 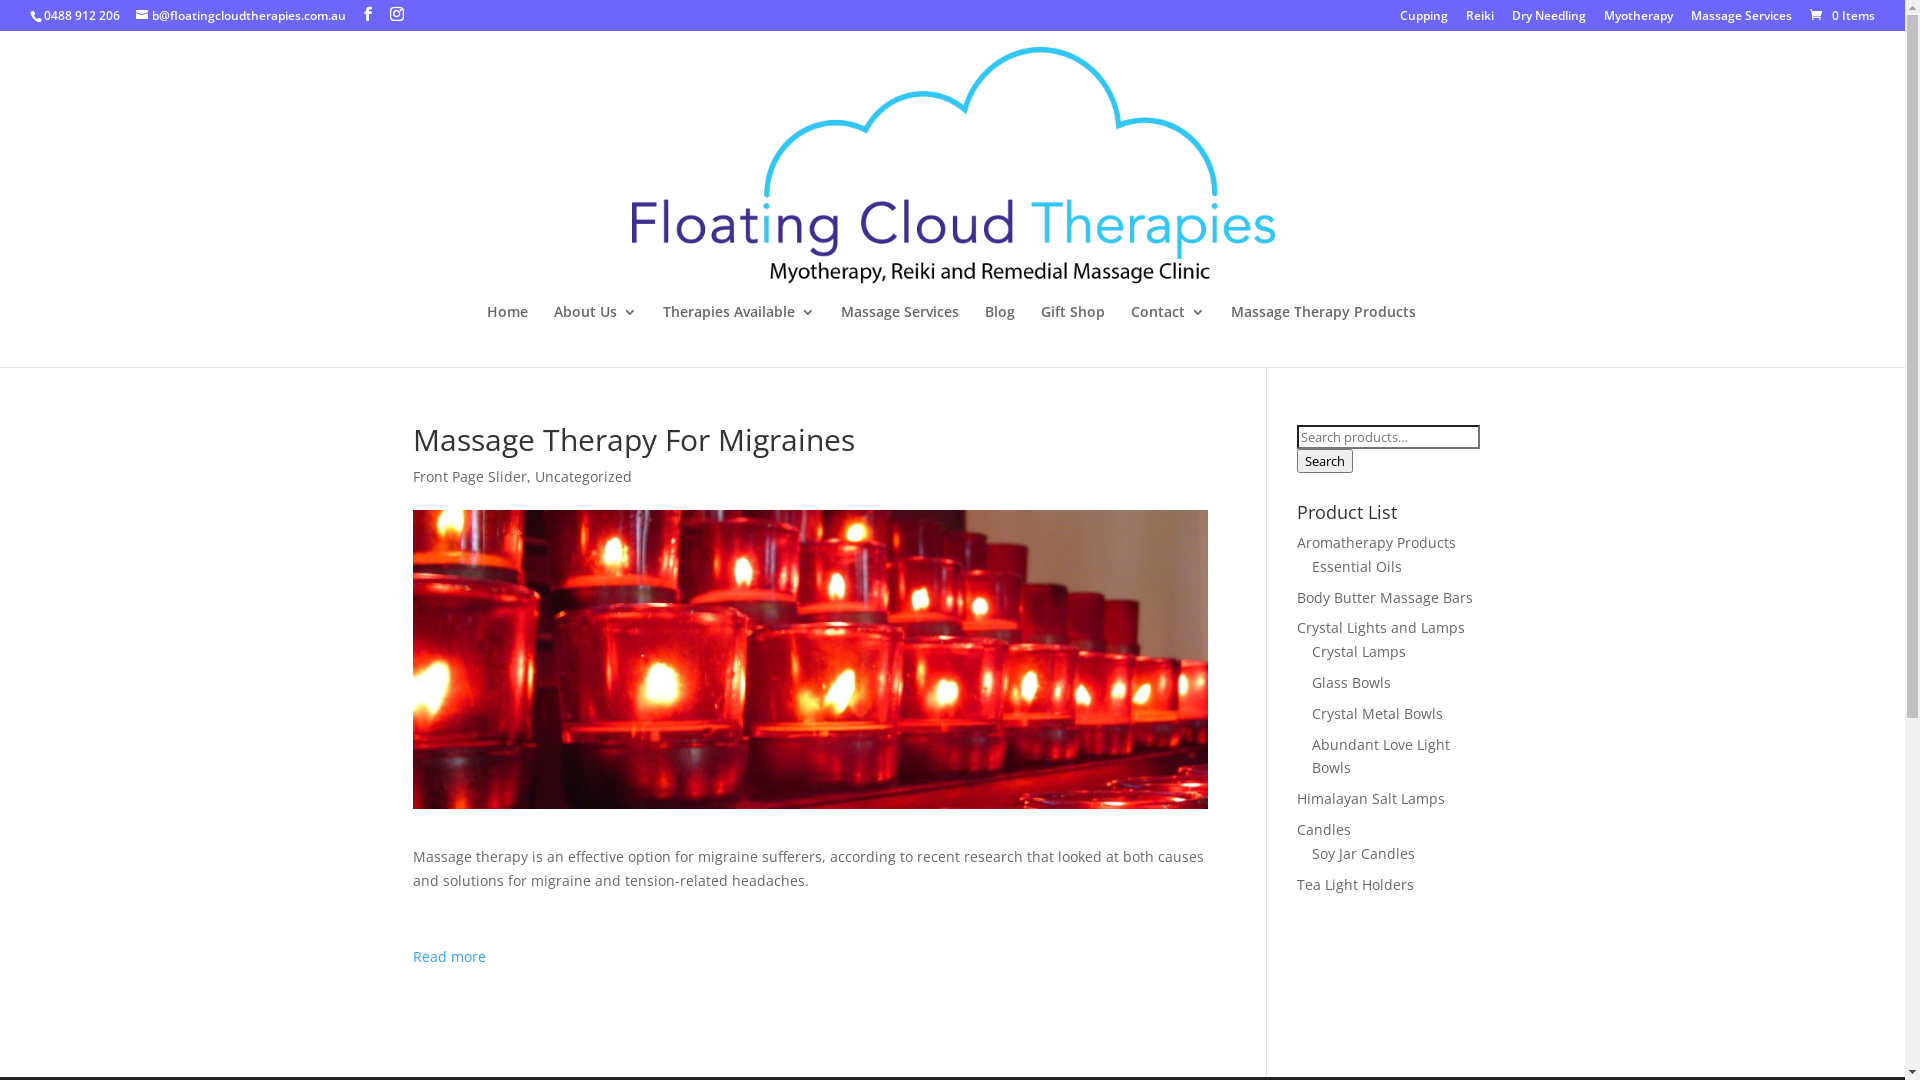 I want to click on Massage Therapy Products, so click(x=1324, y=336).